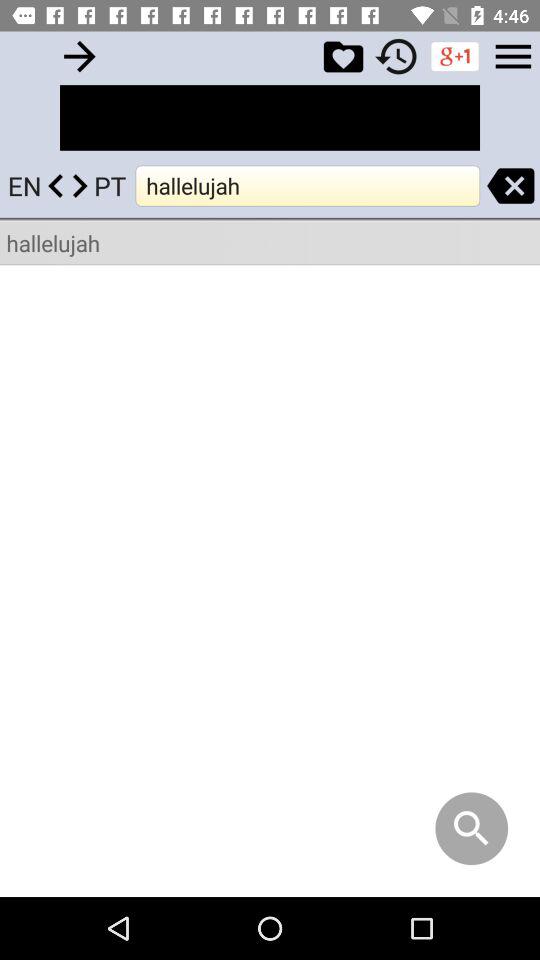 The height and width of the screenshot is (960, 540). I want to click on add to favorites, so click(343, 56).